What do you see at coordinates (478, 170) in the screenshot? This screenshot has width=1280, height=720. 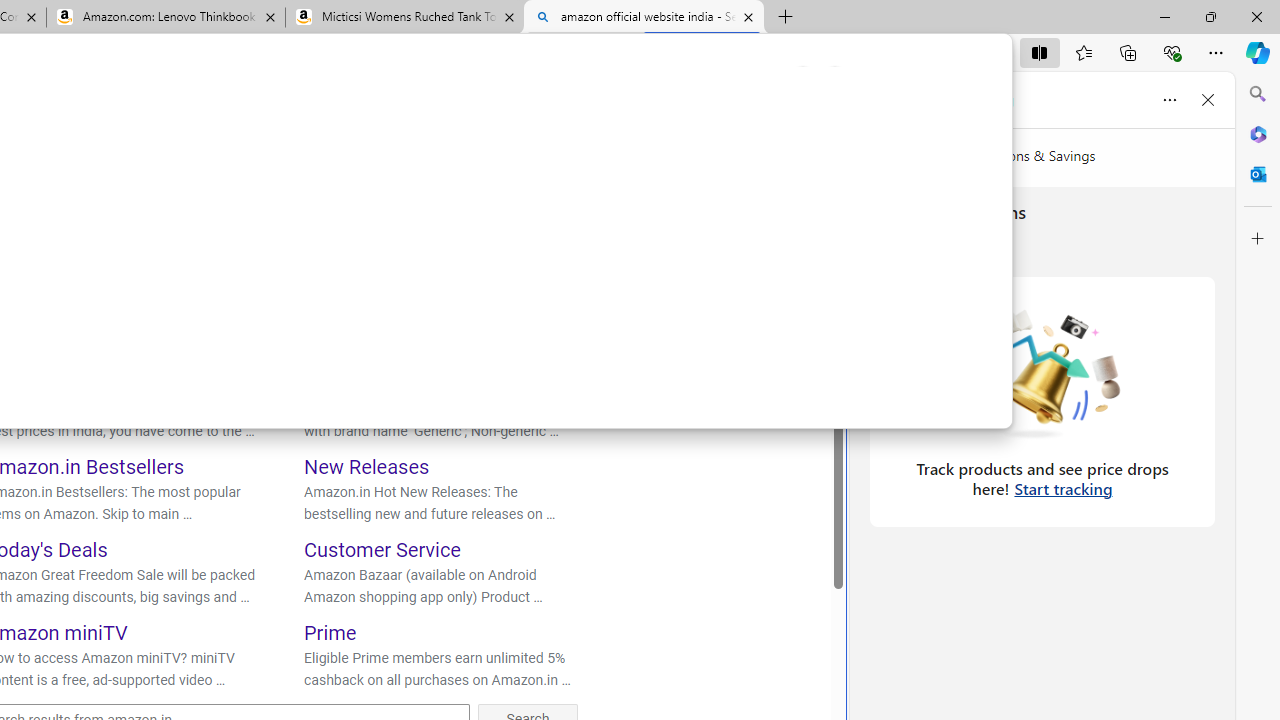 I see `Dropdown Menu` at bounding box center [478, 170].